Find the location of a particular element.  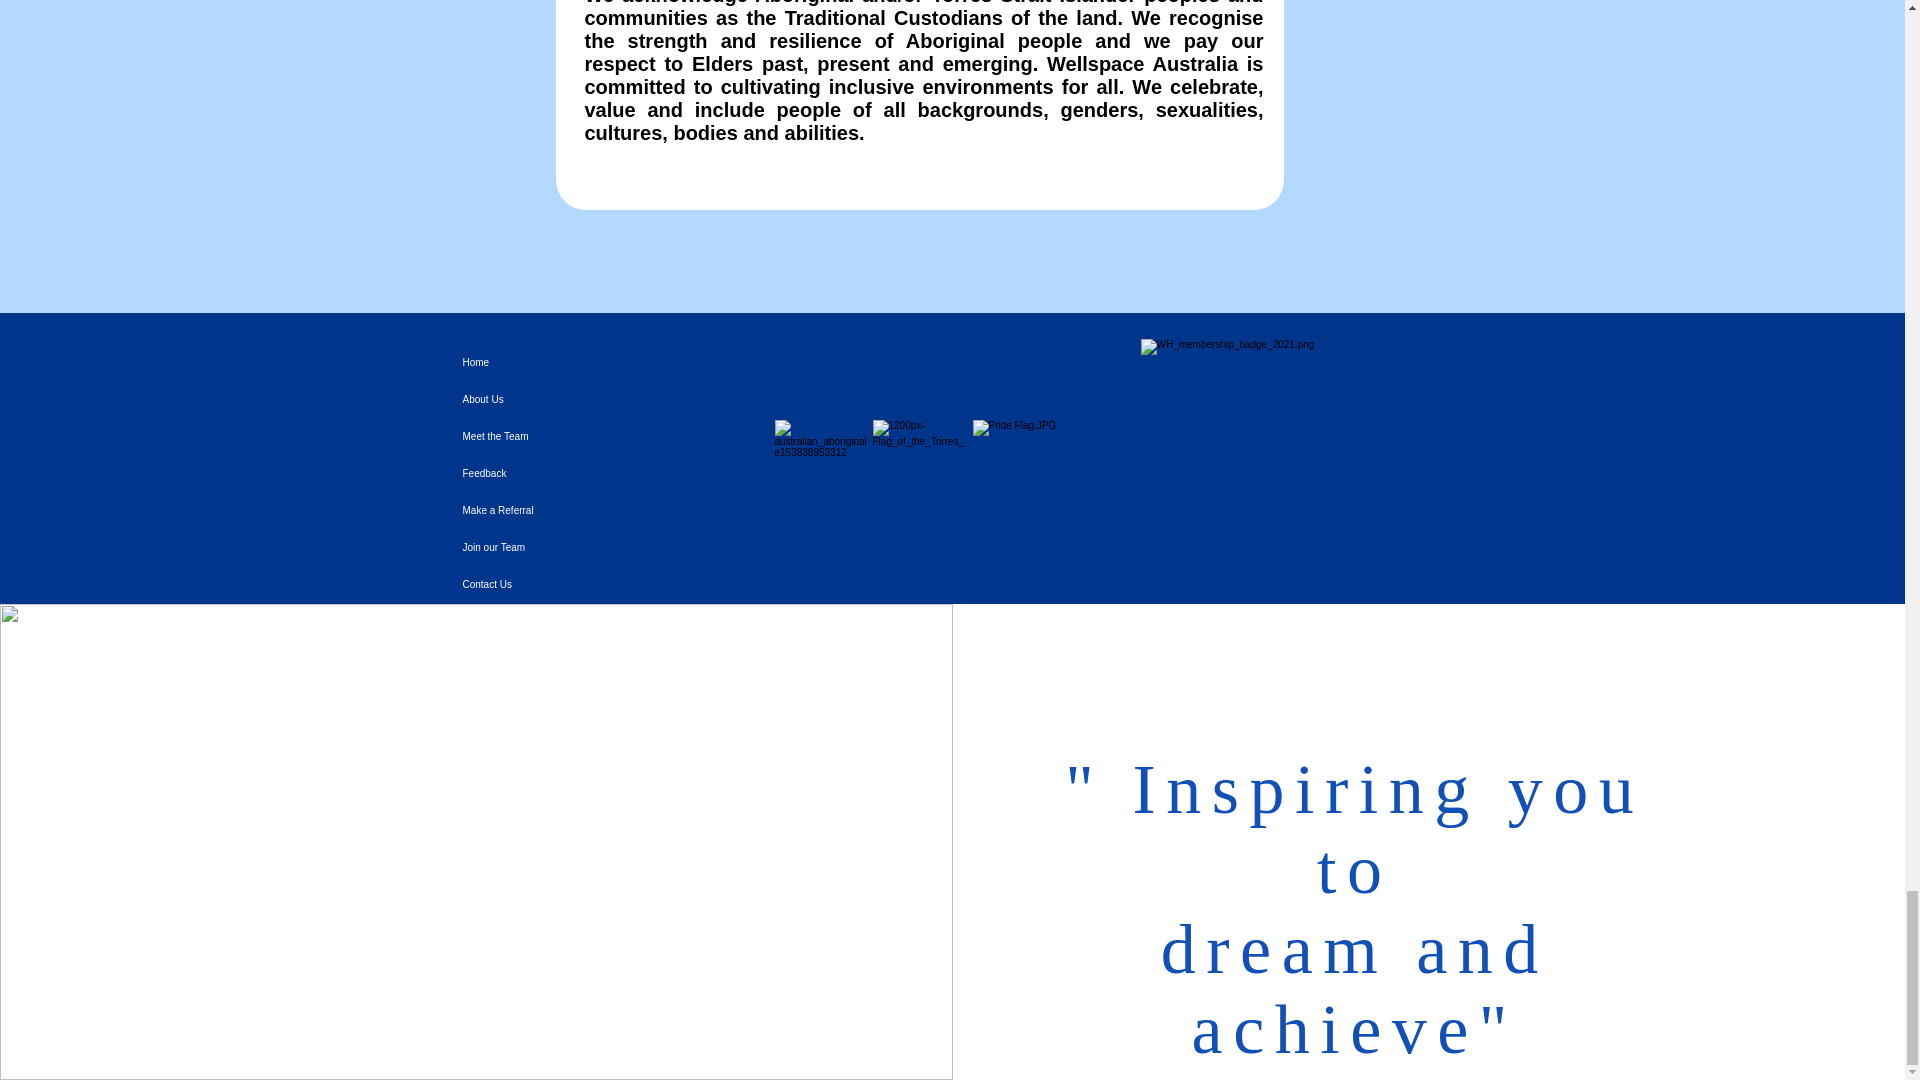

About Us is located at coordinates (606, 399).